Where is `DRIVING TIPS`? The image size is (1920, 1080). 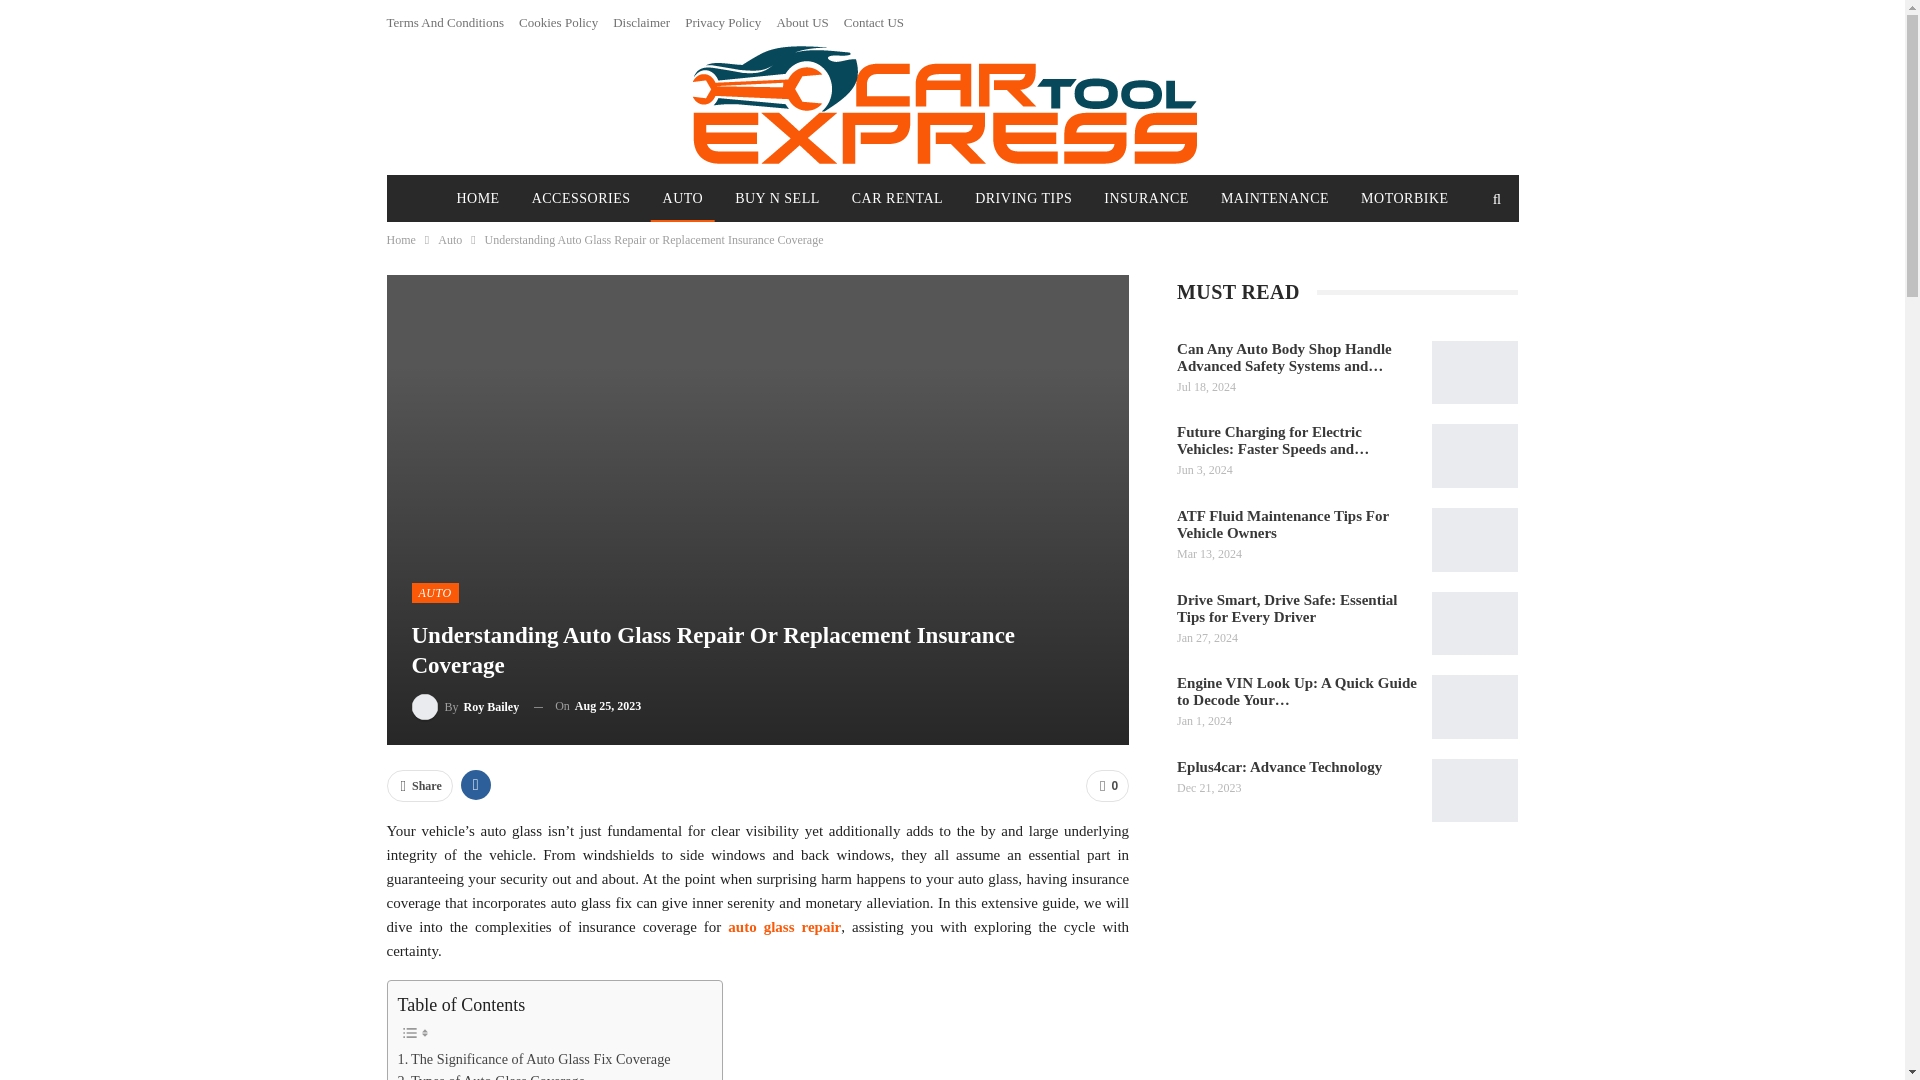
DRIVING TIPS is located at coordinates (1024, 199).